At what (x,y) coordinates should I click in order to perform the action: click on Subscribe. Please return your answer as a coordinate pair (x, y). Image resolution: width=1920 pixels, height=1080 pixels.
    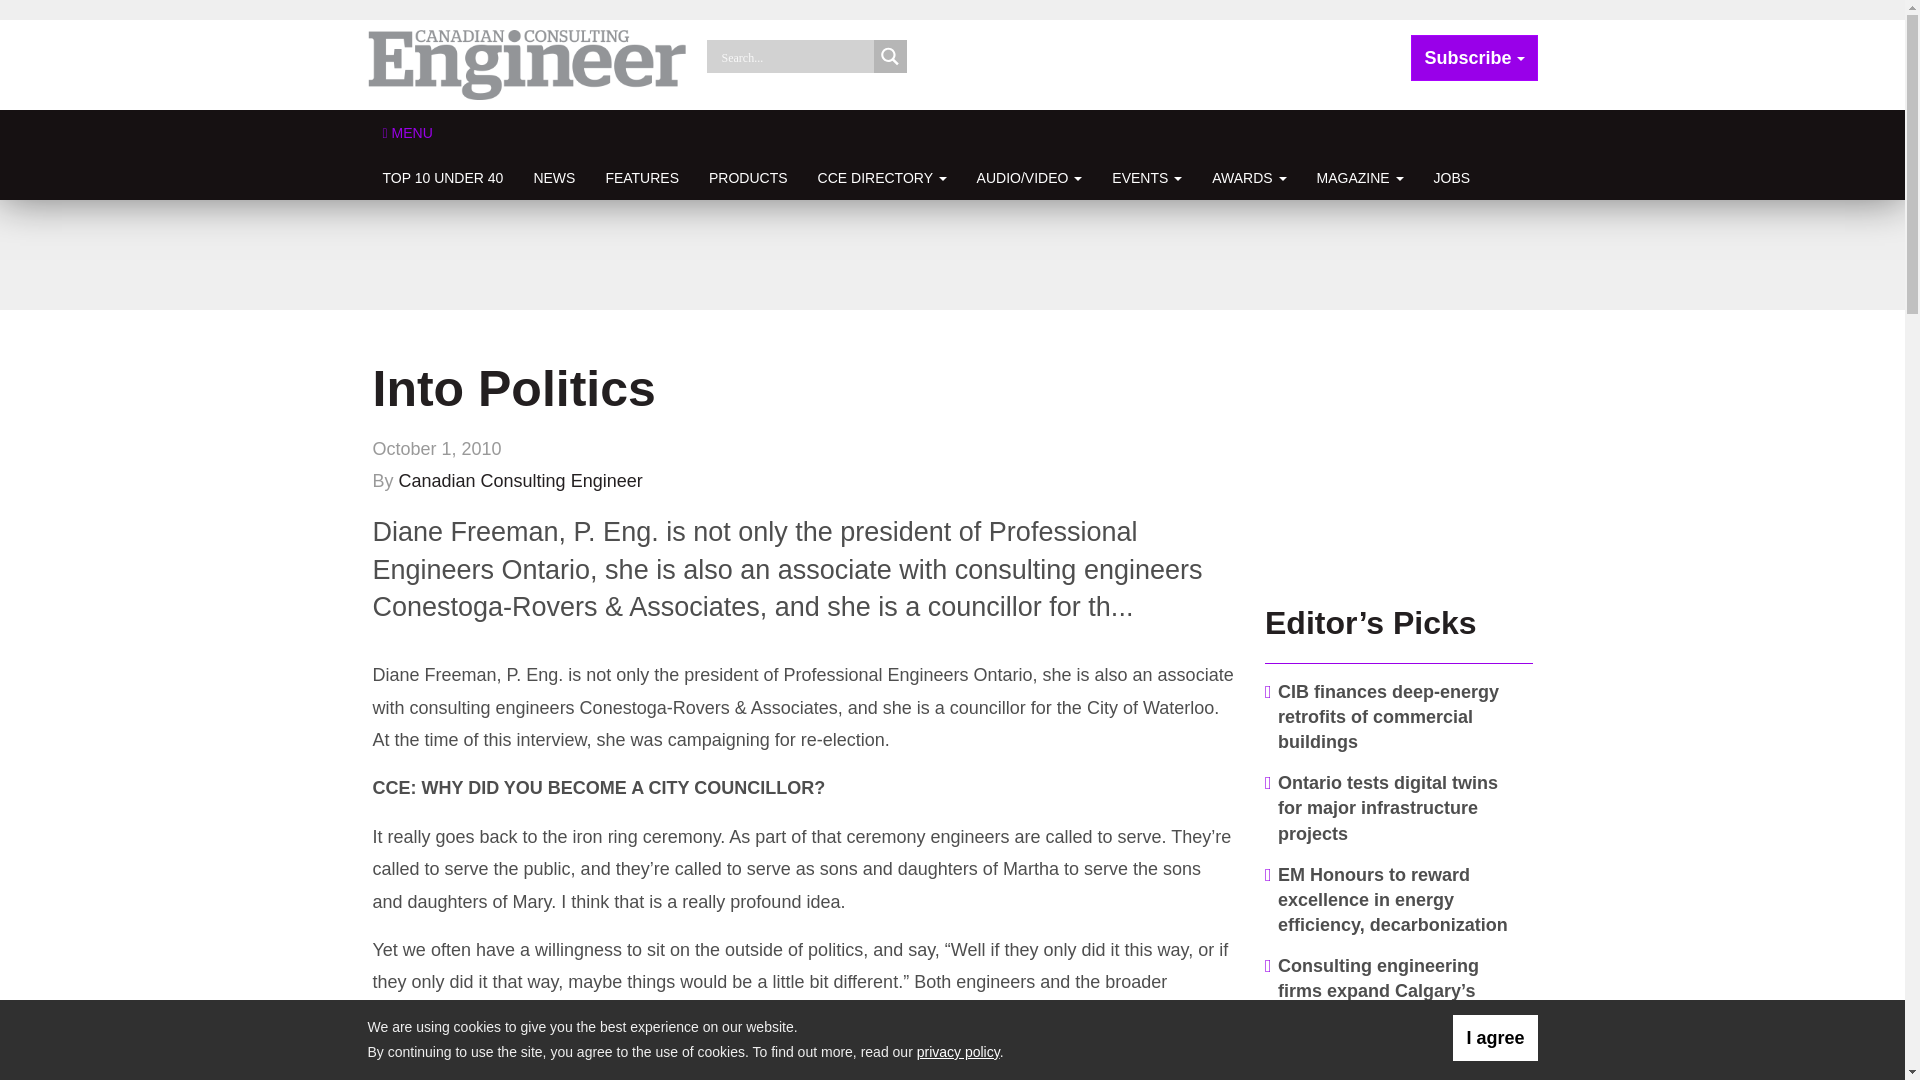
    Looking at the image, I should click on (1474, 58).